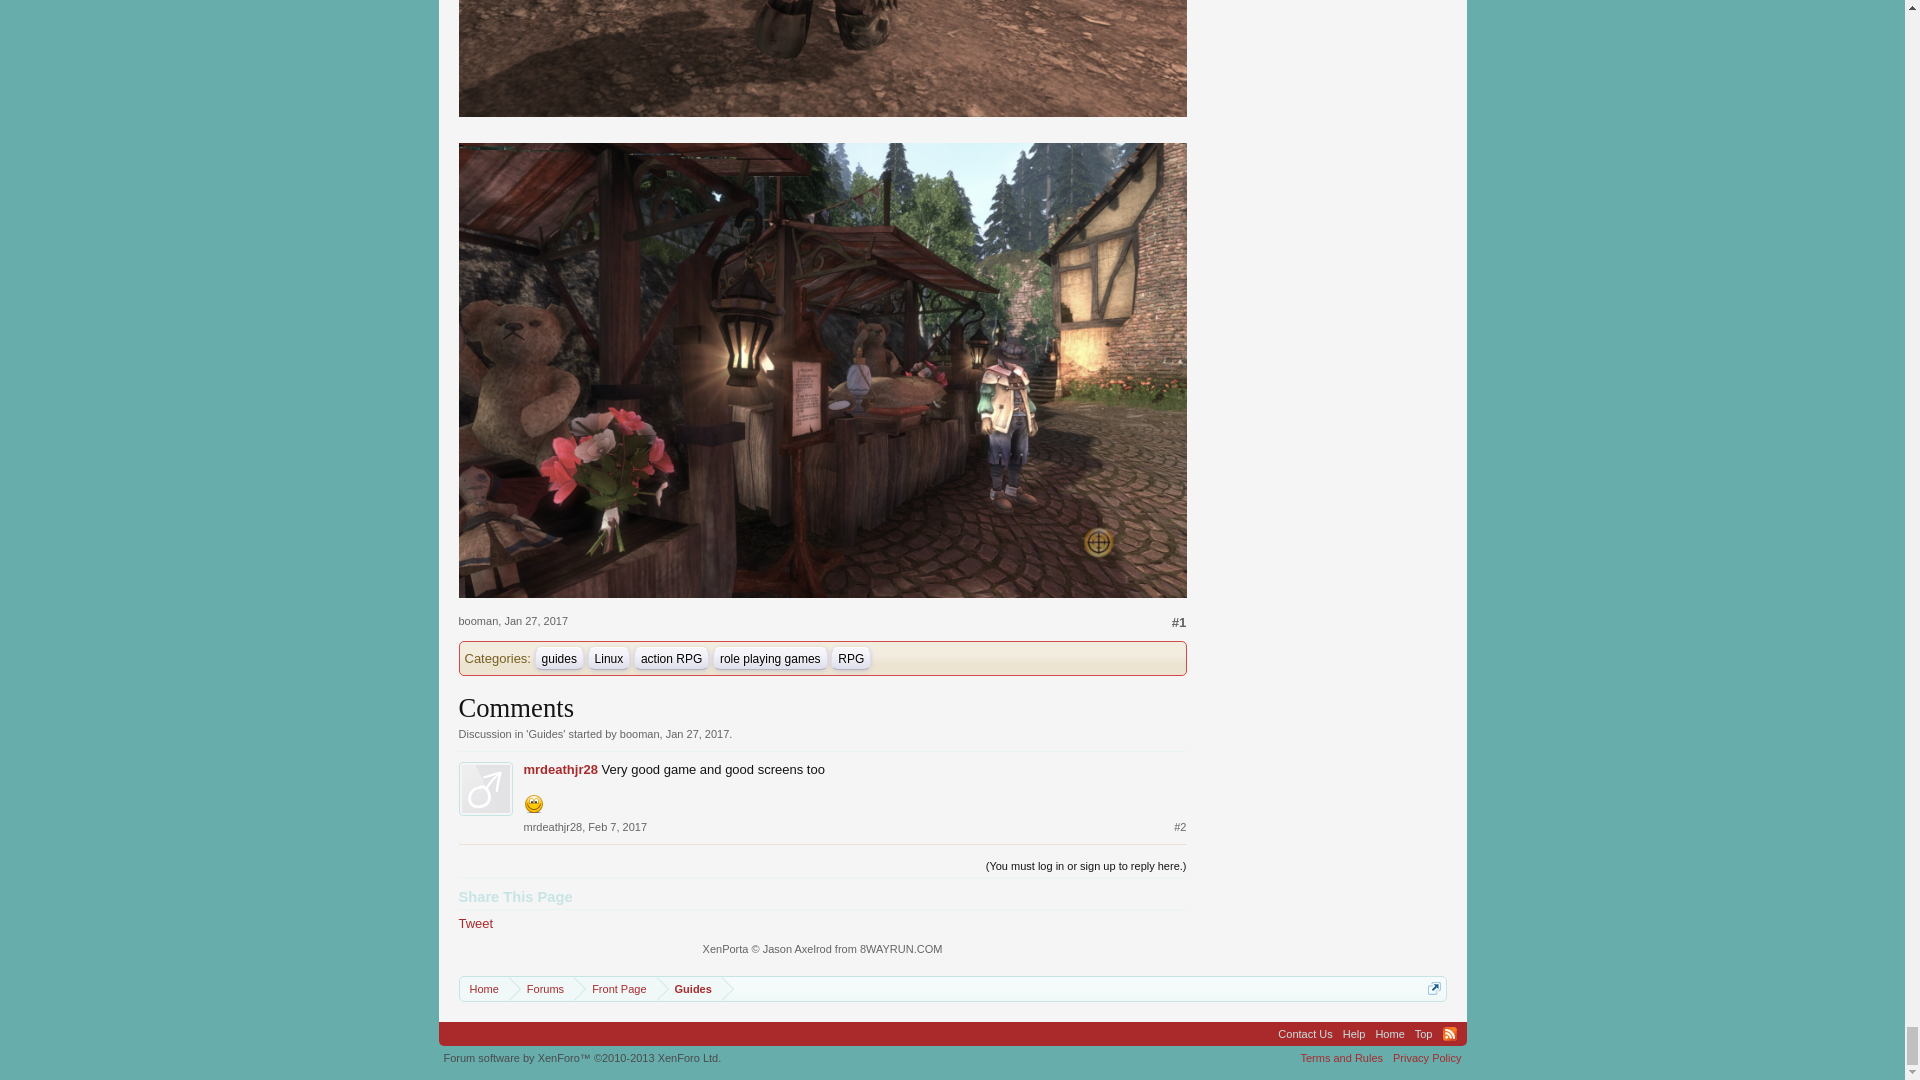  I want to click on Jan 27, 2017, so click(536, 620).